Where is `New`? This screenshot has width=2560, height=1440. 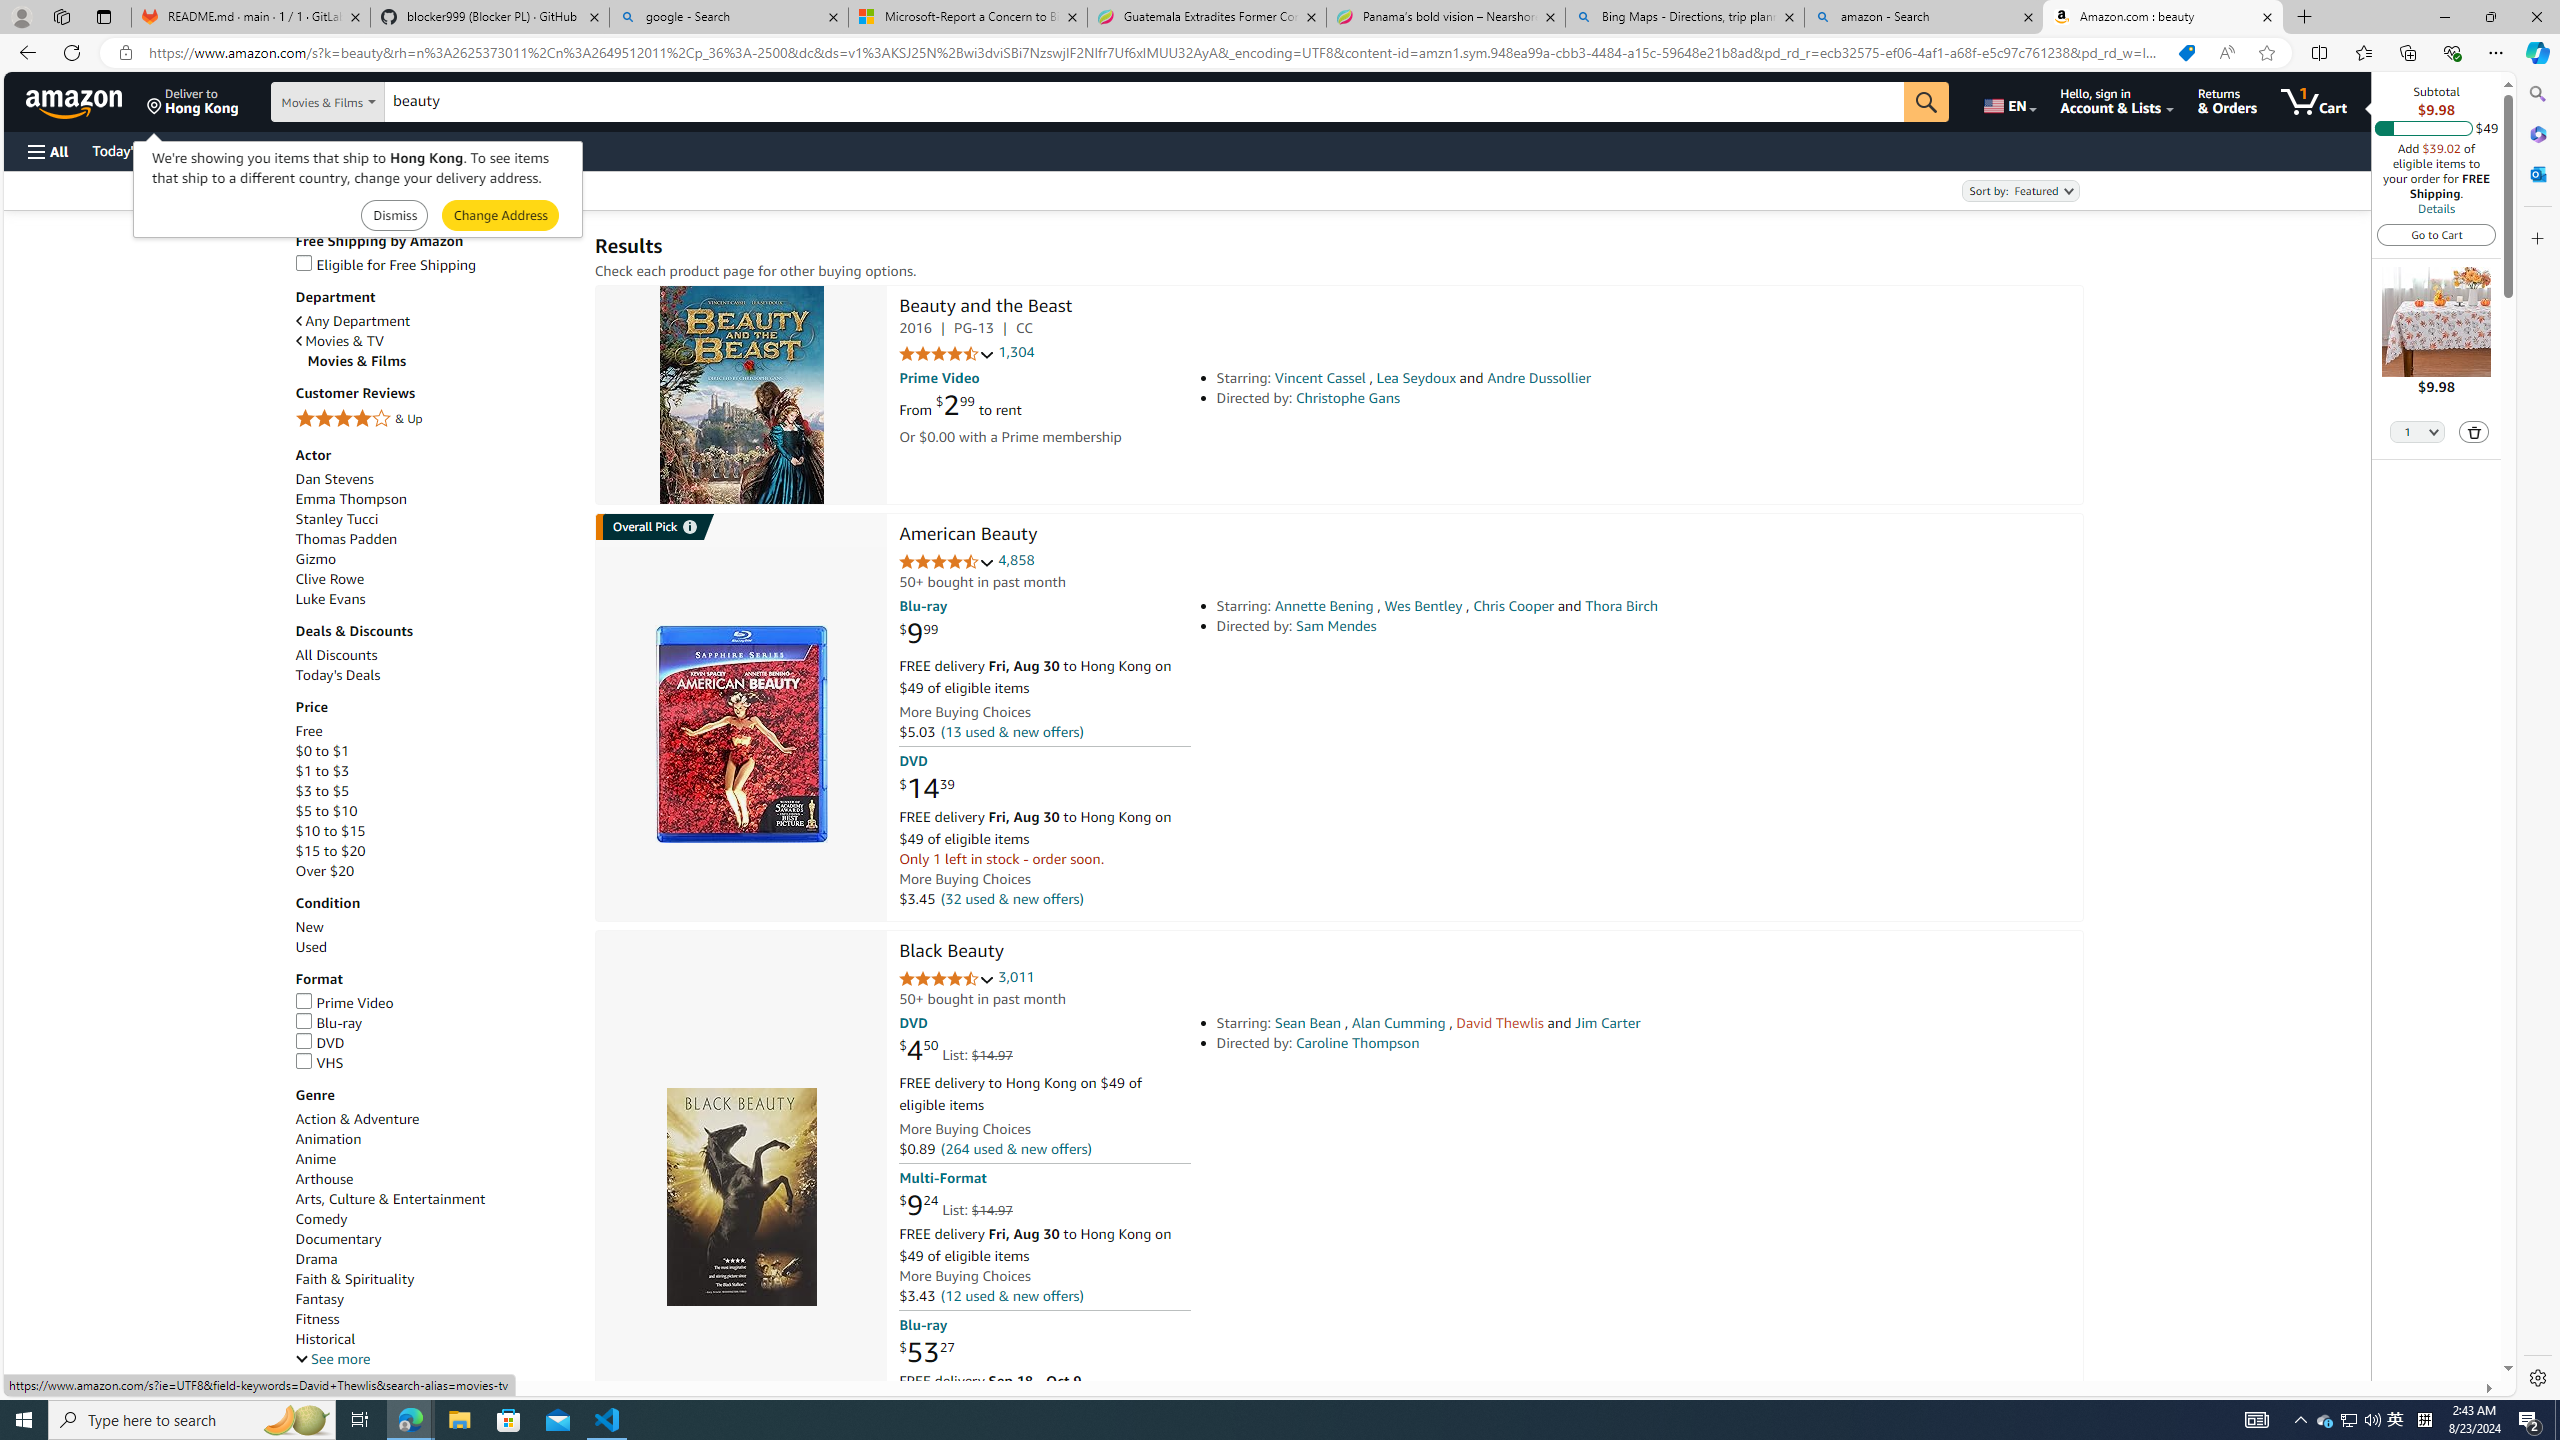 New is located at coordinates (435, 927).